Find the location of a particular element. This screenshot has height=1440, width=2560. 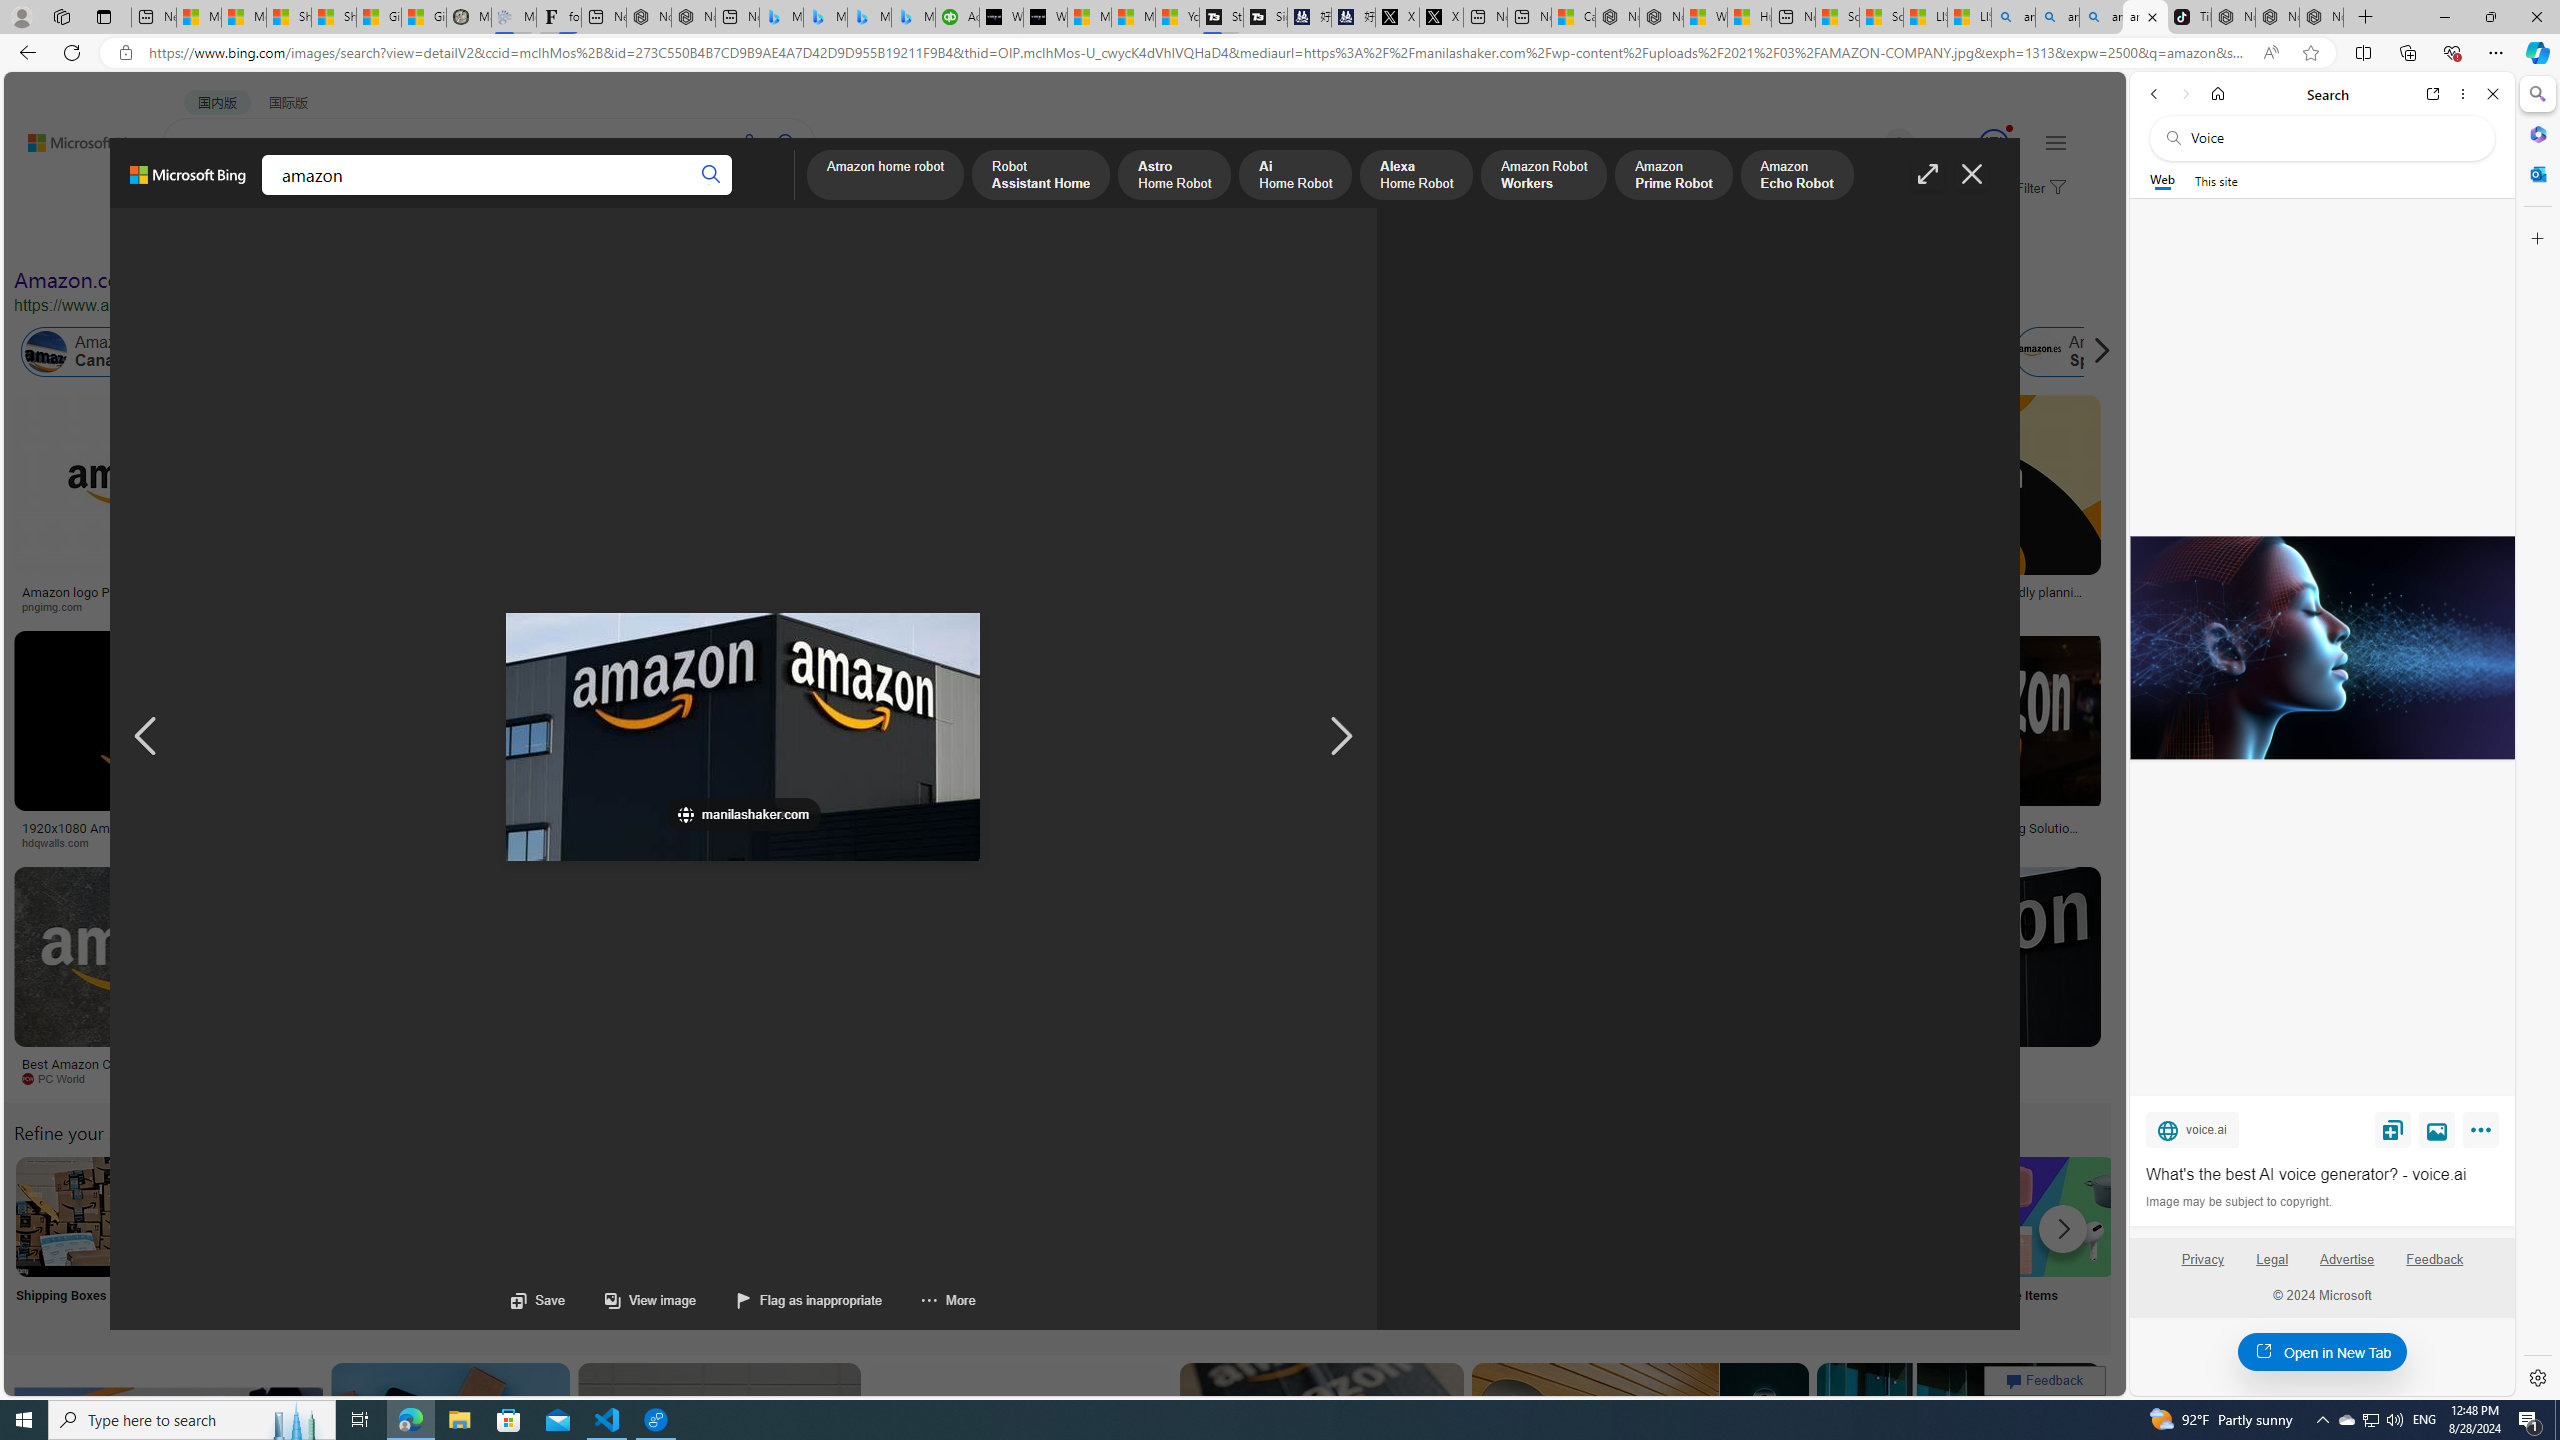

DICT is located at coordinates (630, 196).